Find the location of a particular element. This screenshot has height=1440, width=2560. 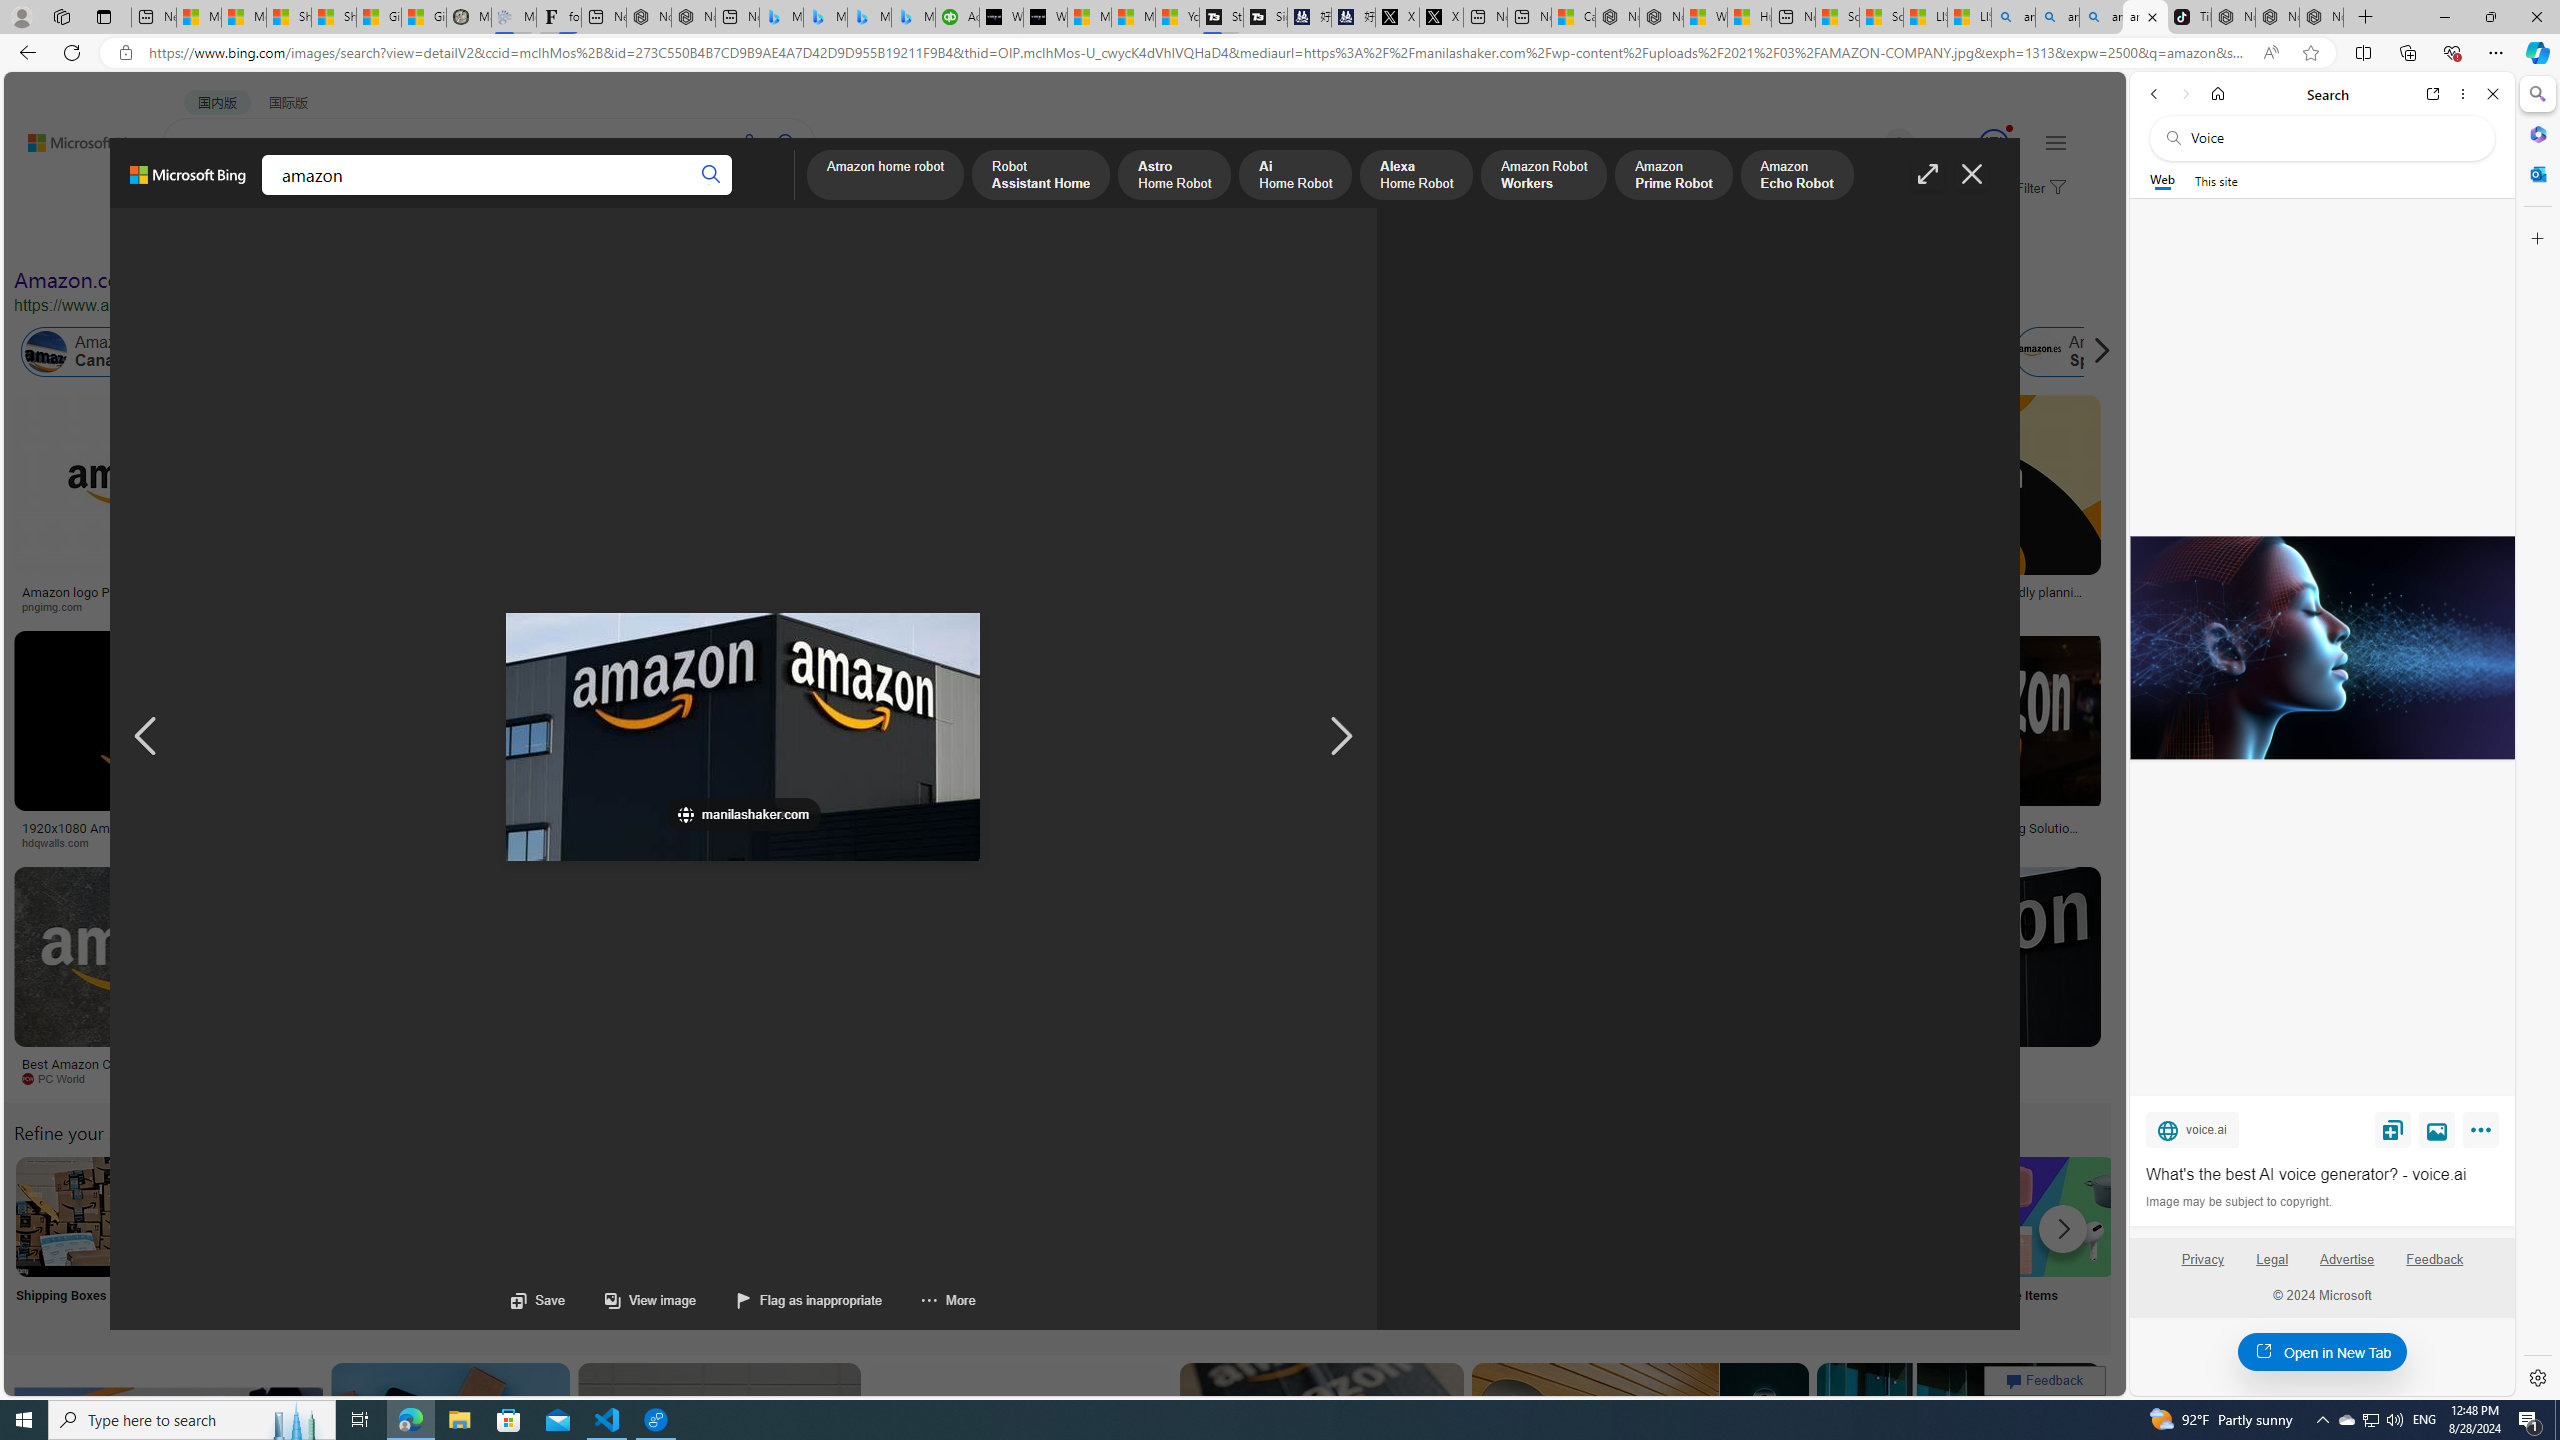

DICT is located at coordinates (630, 196).